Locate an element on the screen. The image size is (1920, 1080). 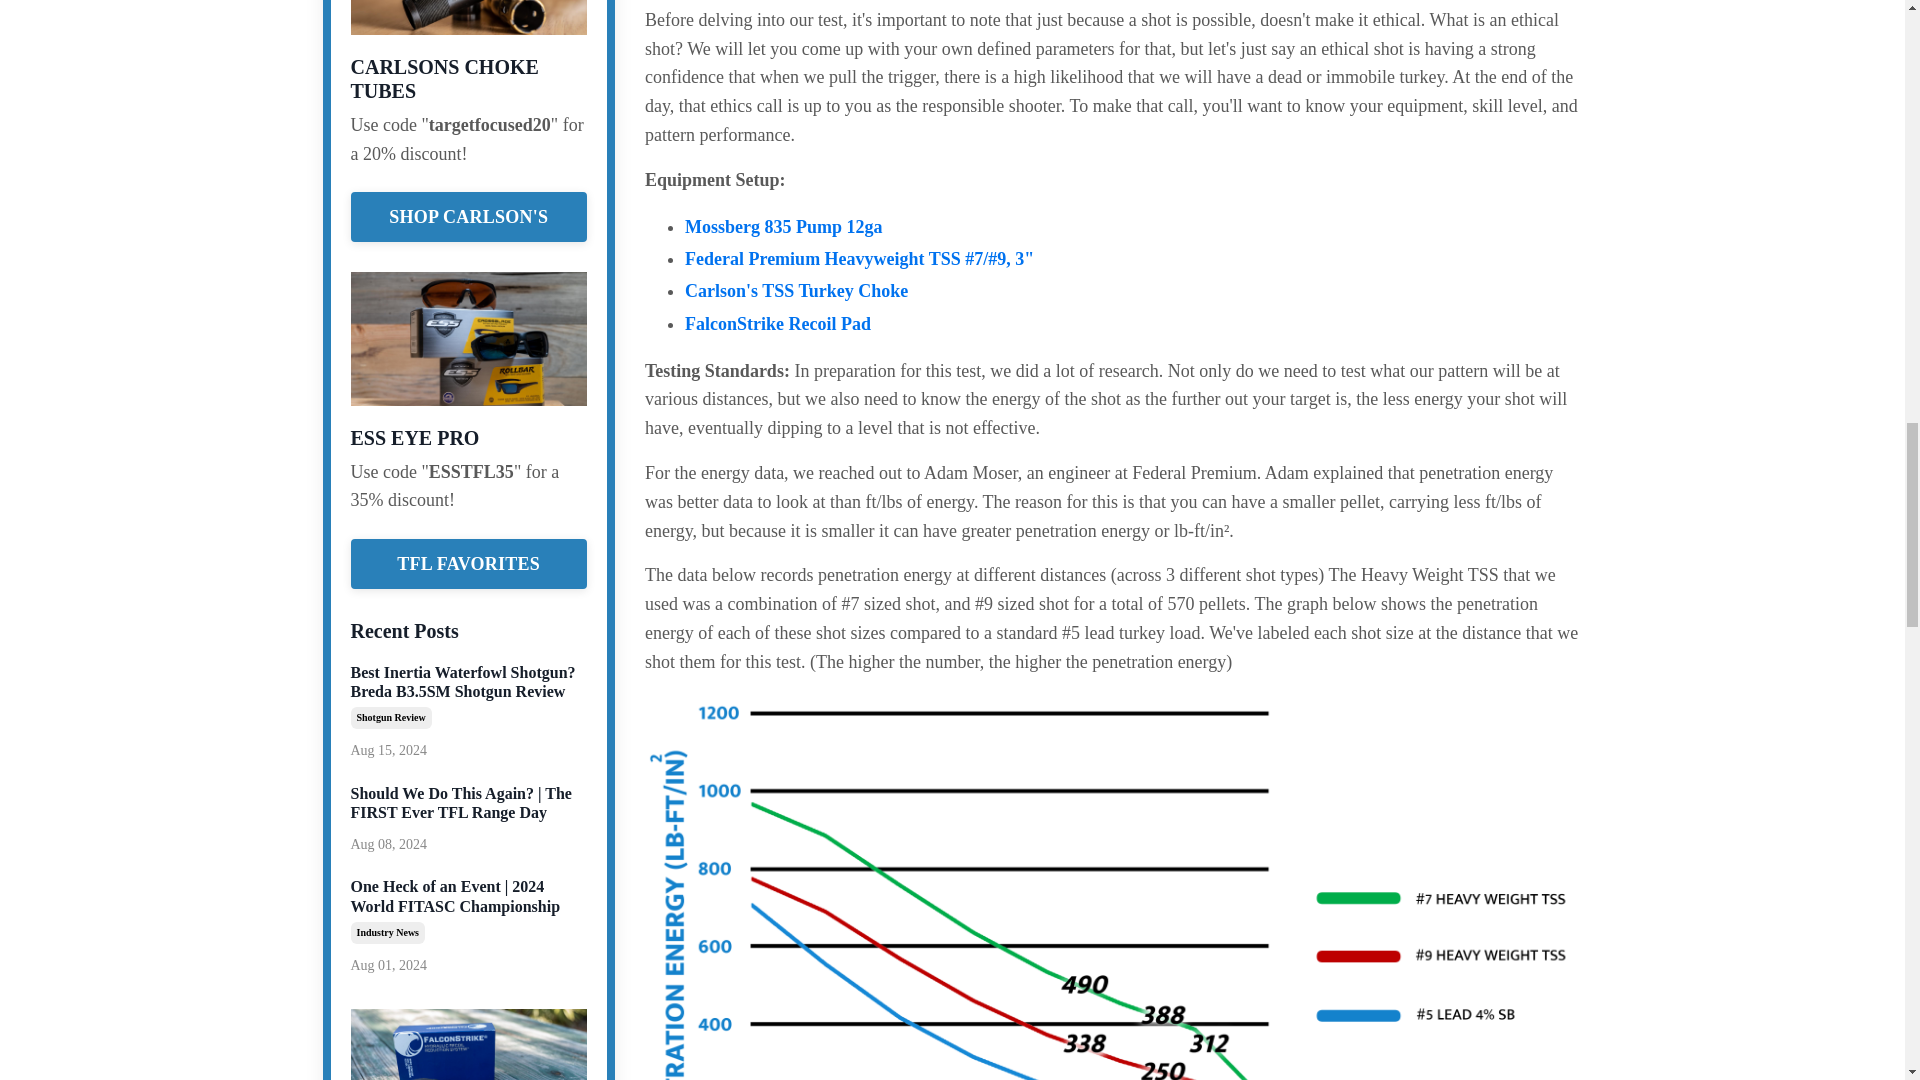
Carlson's TSS Turkey Choke is located at coordinates (796, 290).